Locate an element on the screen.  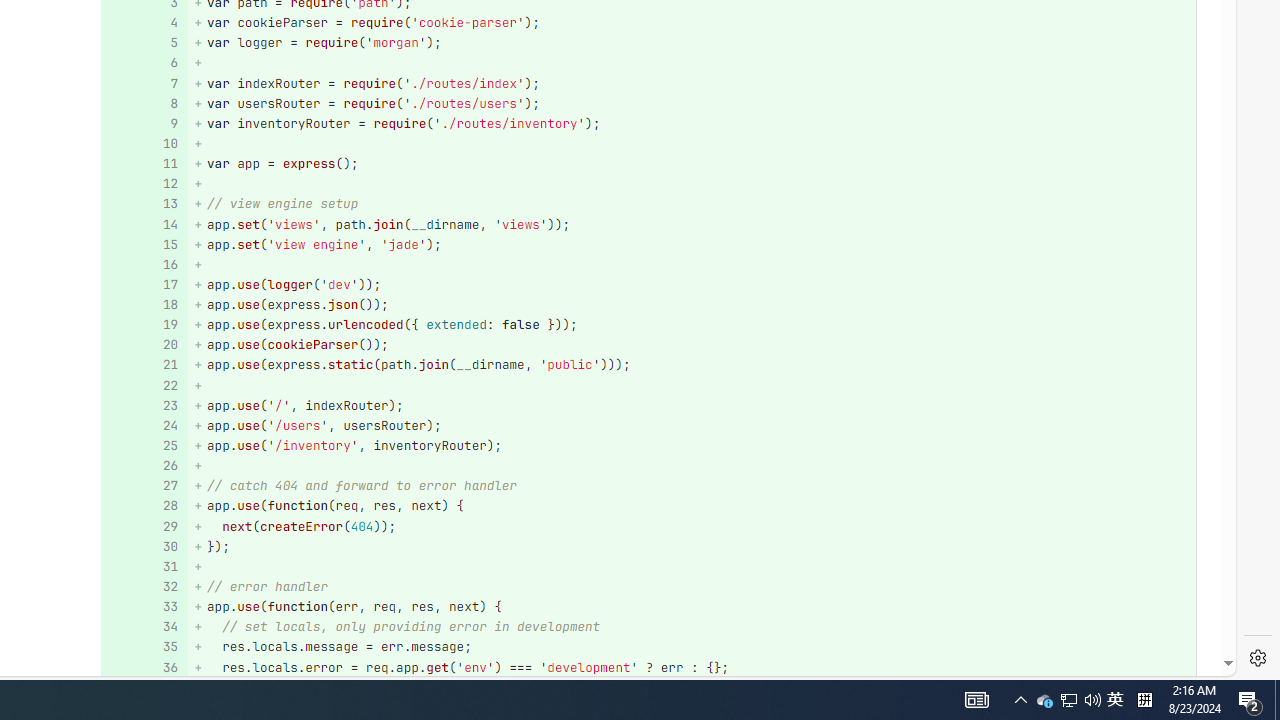
10 is located at coordinates (142, 144).